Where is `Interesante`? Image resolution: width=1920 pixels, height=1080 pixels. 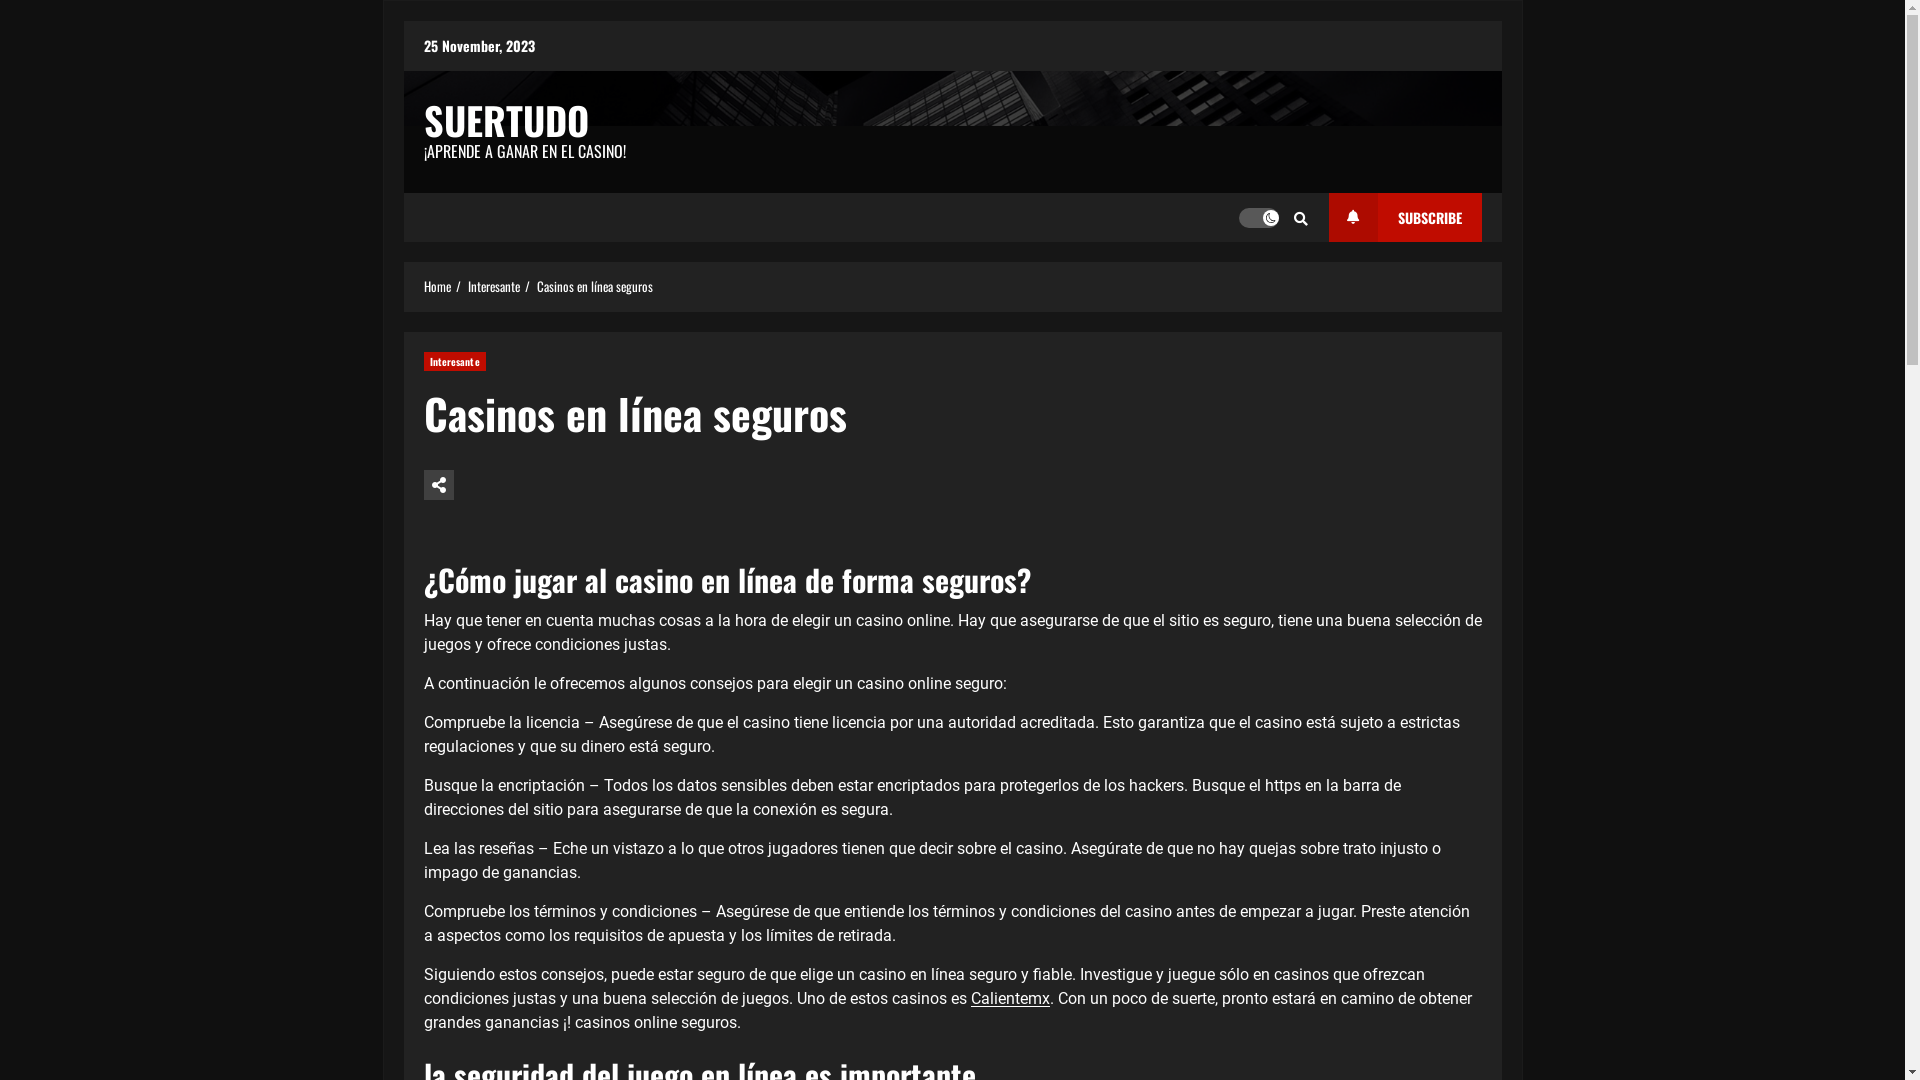
Interesante is located at coordinates (455, 362).